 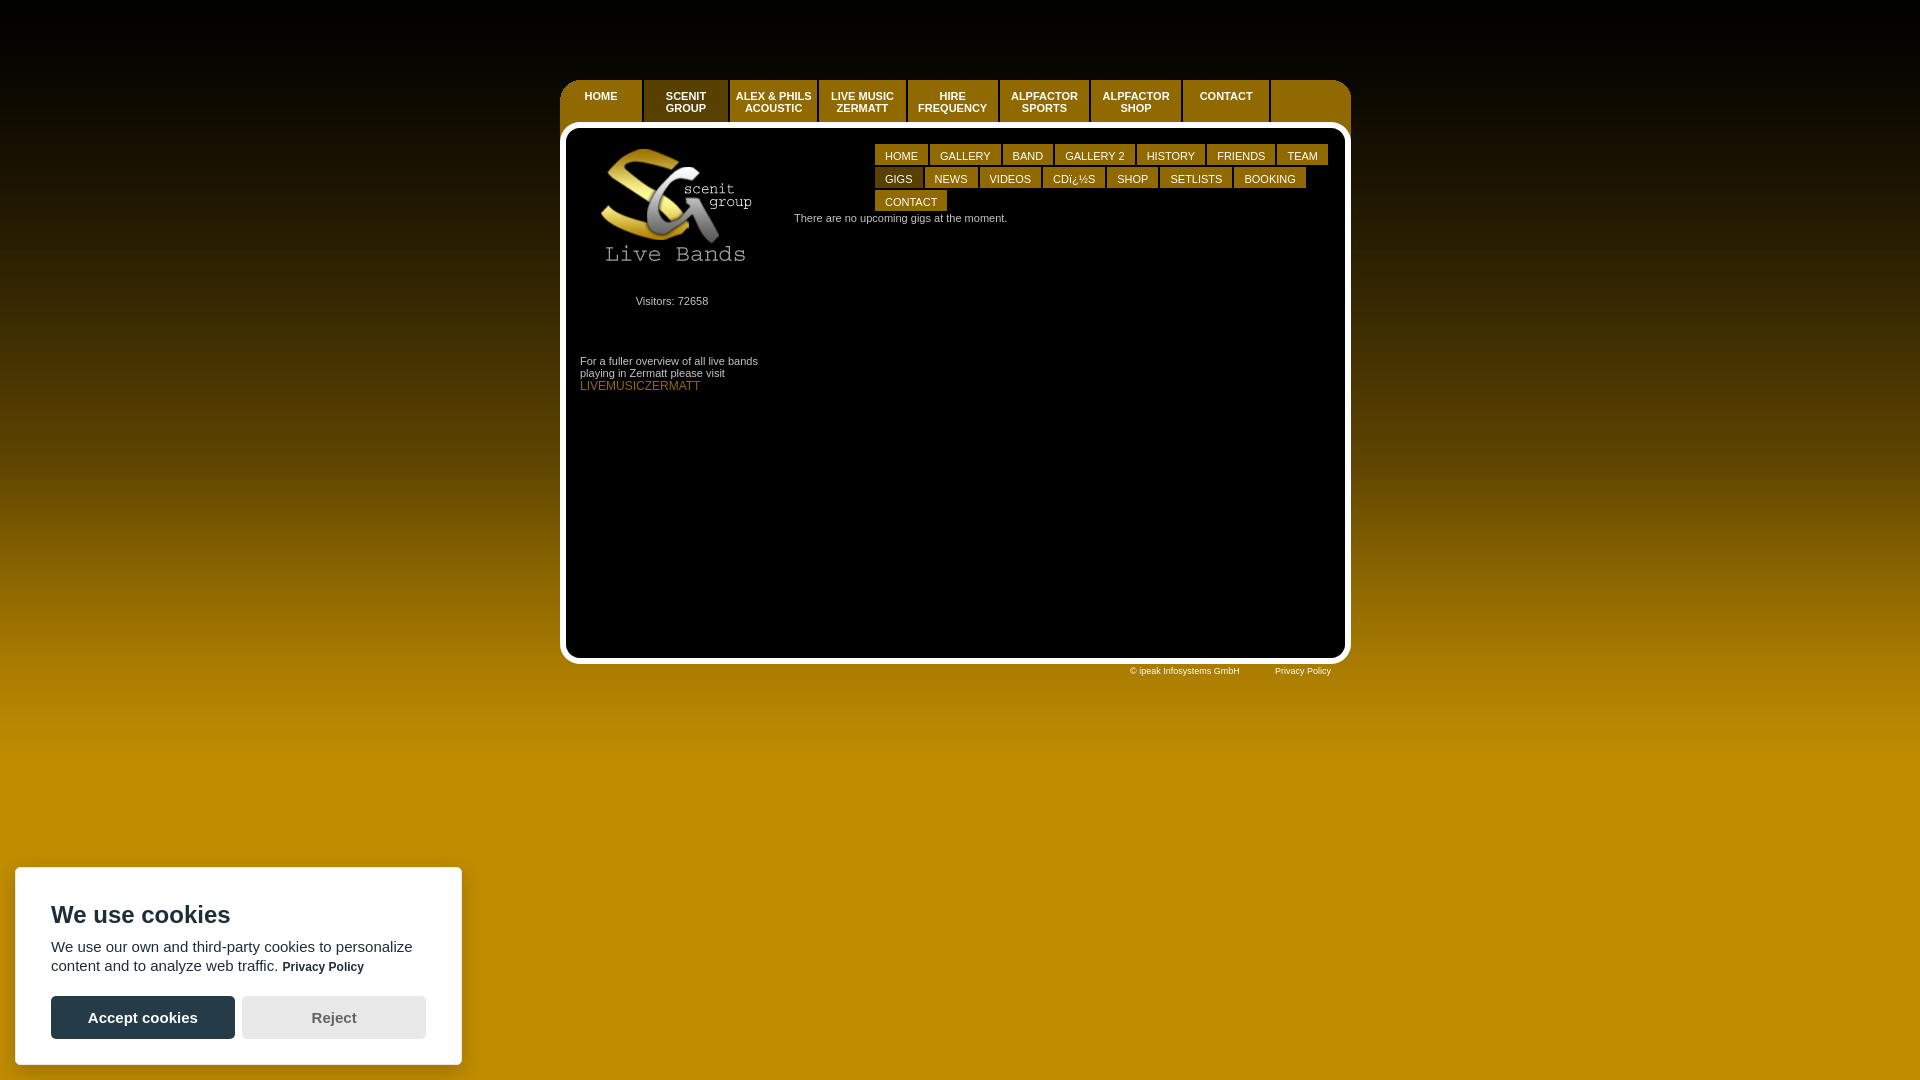 What do you see at coordinates (1136, 102) in the screenshot?
I see `ALPFACTOR
SHOP` at bounding box center [1136, 102].